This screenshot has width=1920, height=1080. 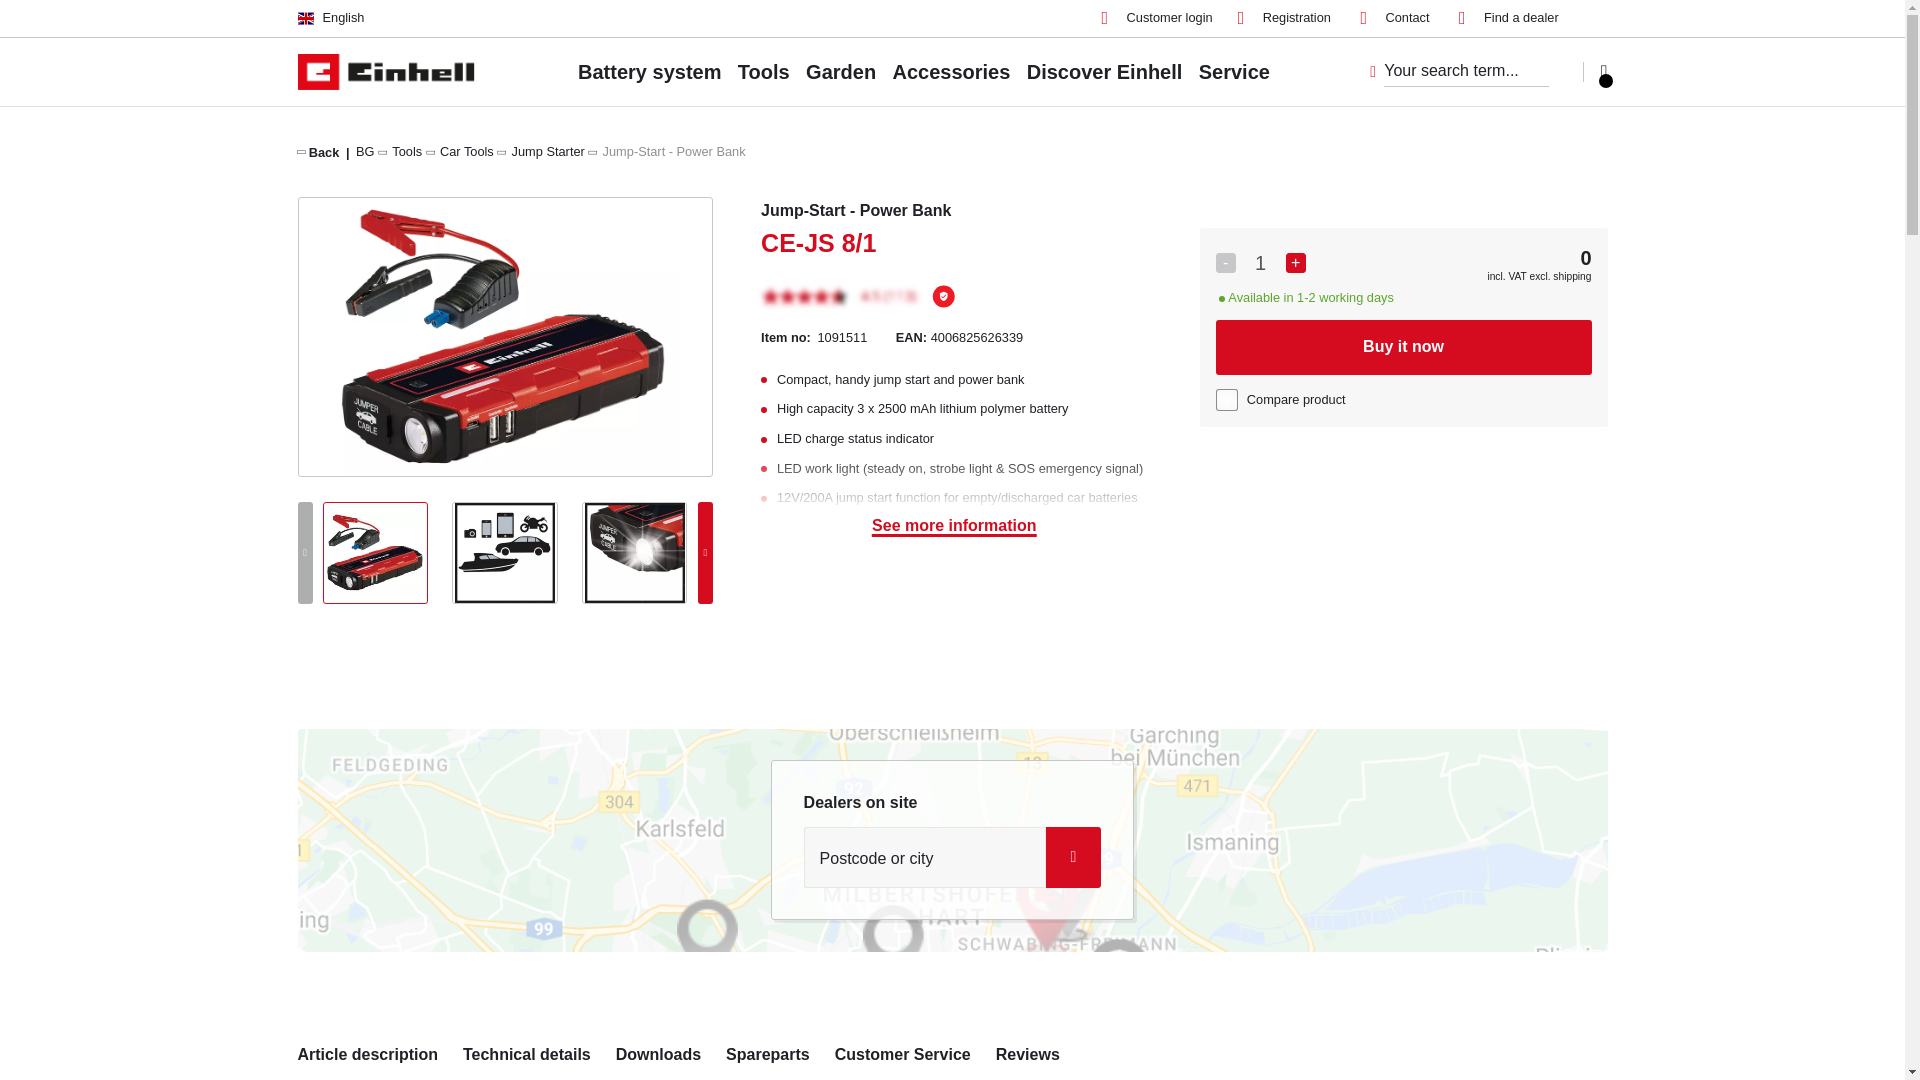 What do you see at coordinates (1261, 263) in the screenshot?
I see `1` at bounding box center [1261, 263].